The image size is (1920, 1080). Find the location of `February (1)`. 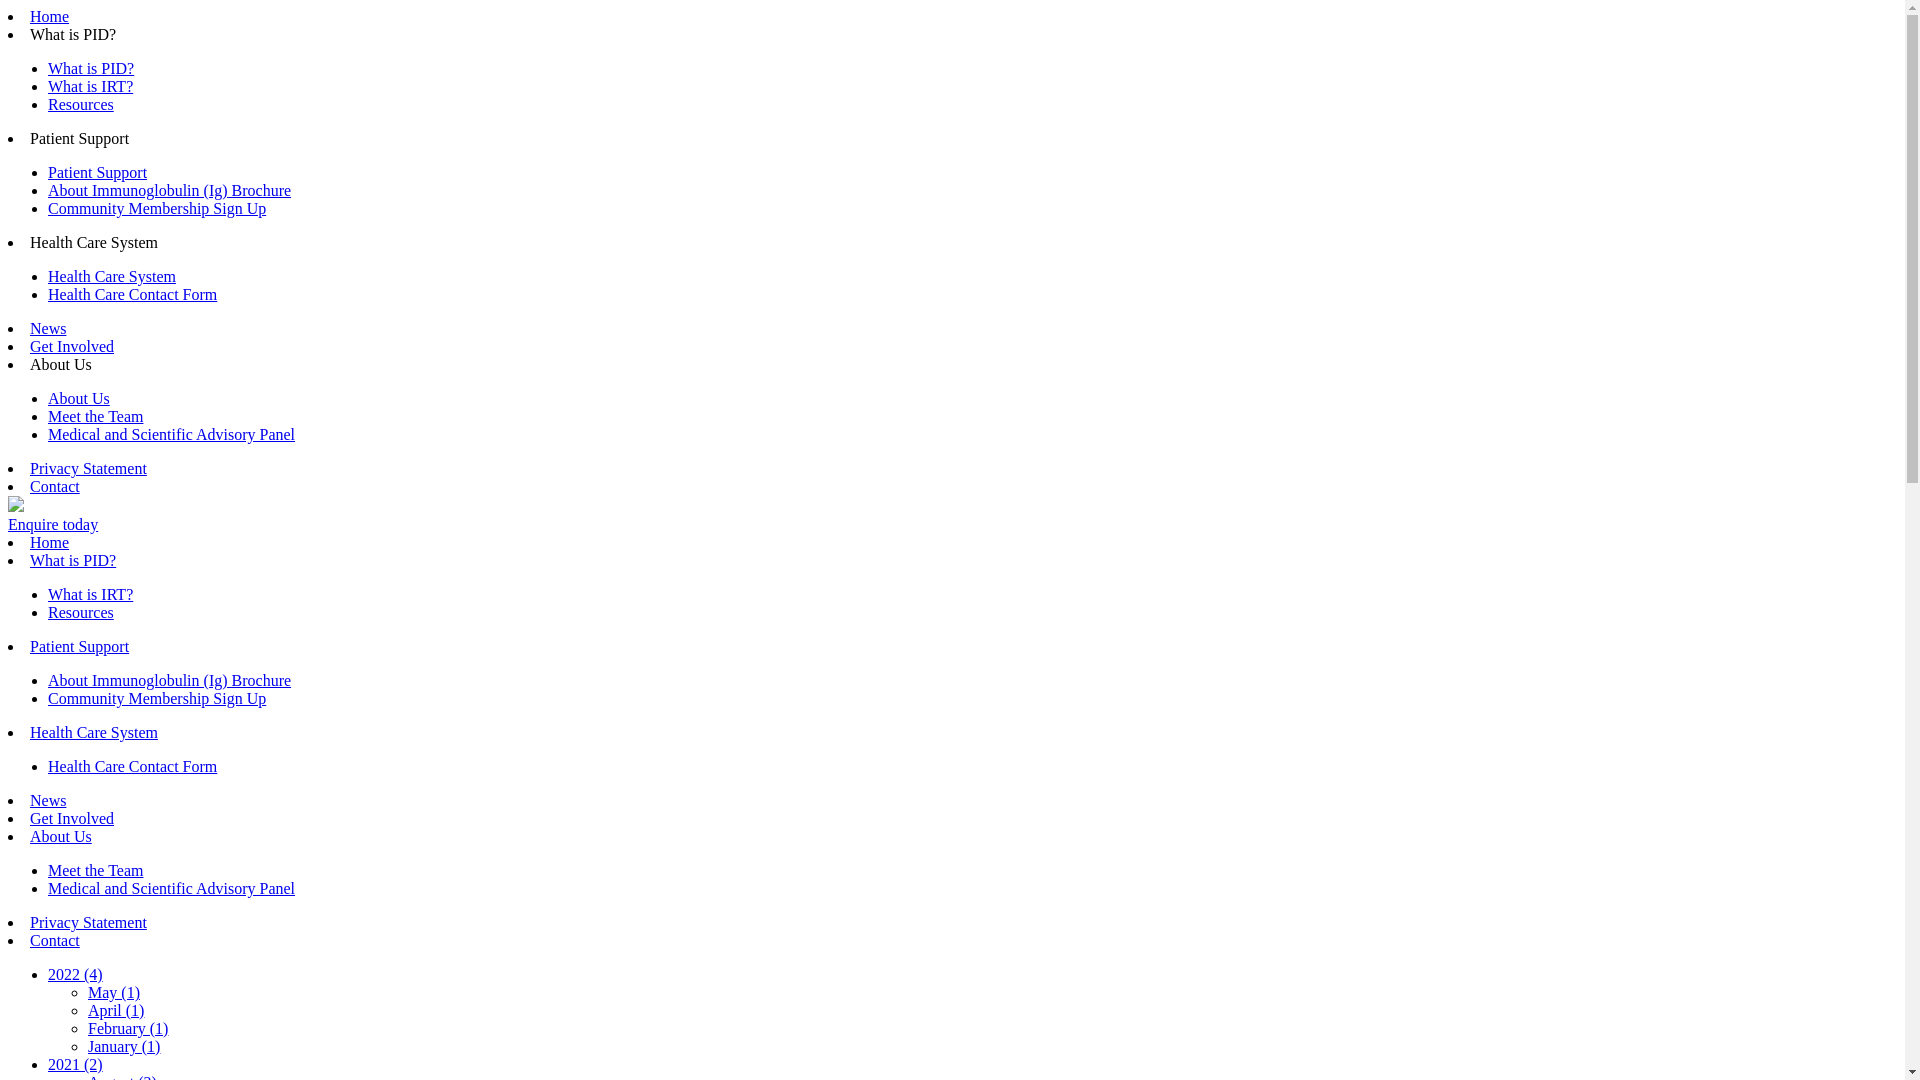

February (1) is located at coordinates (128, 1028).